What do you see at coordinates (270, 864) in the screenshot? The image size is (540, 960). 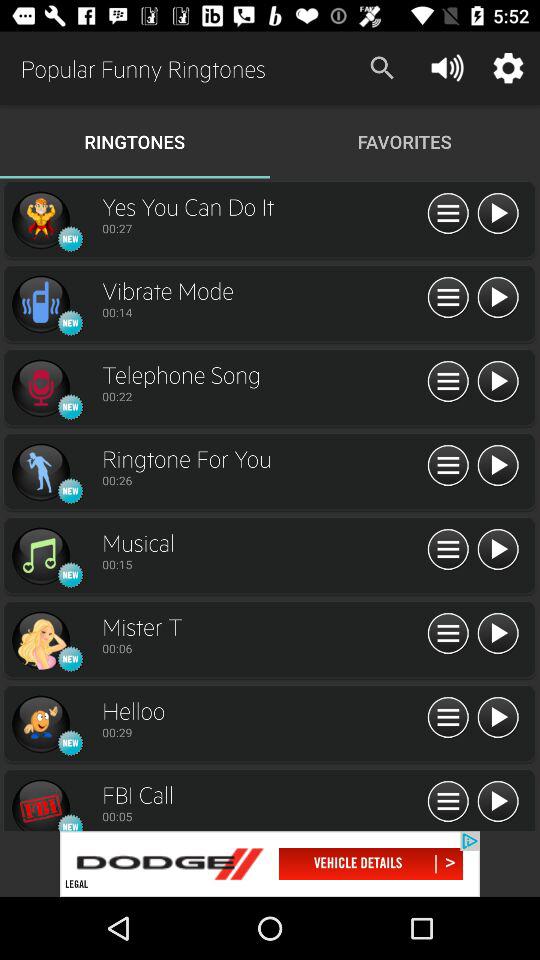 I see `advertisement link` at bounding box center [270, 864].